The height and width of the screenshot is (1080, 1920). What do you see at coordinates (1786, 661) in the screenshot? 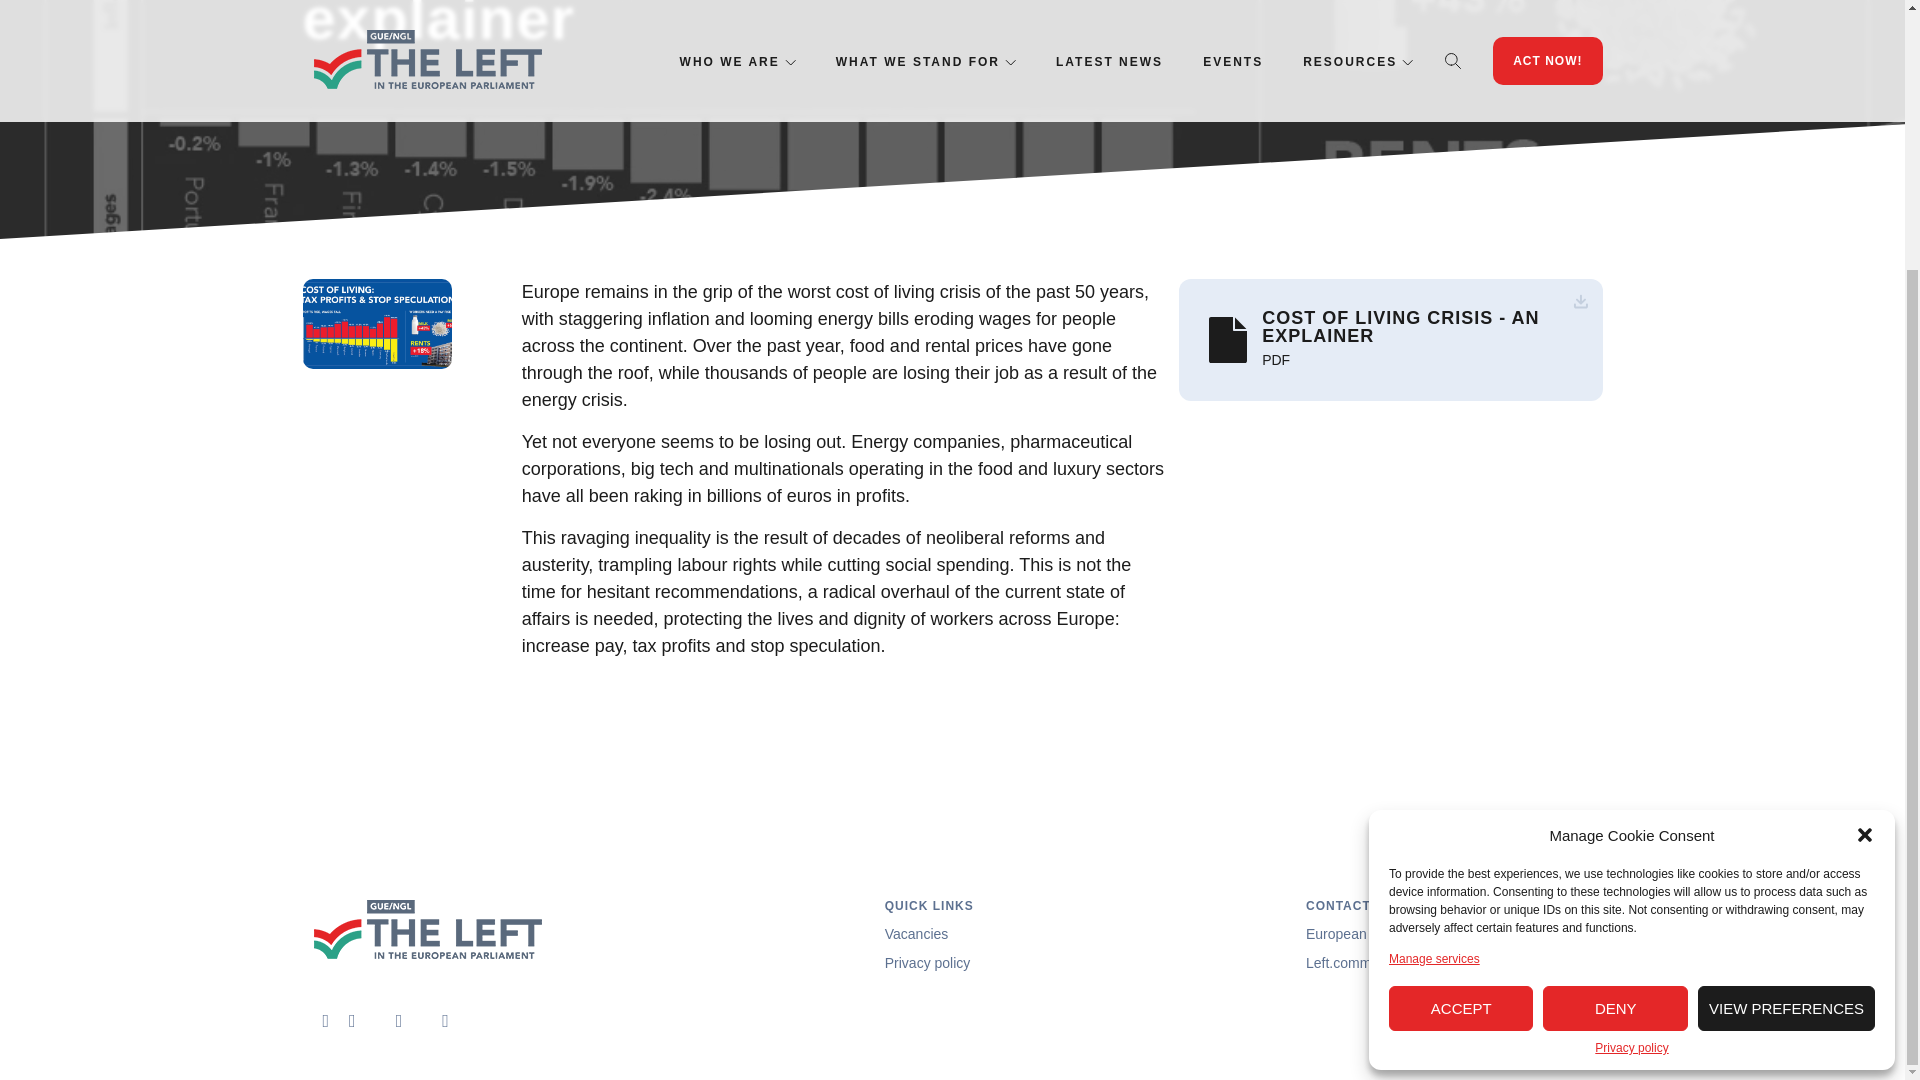
I see `VIEW PREFERENCES` at bounding box center [1786, 661].